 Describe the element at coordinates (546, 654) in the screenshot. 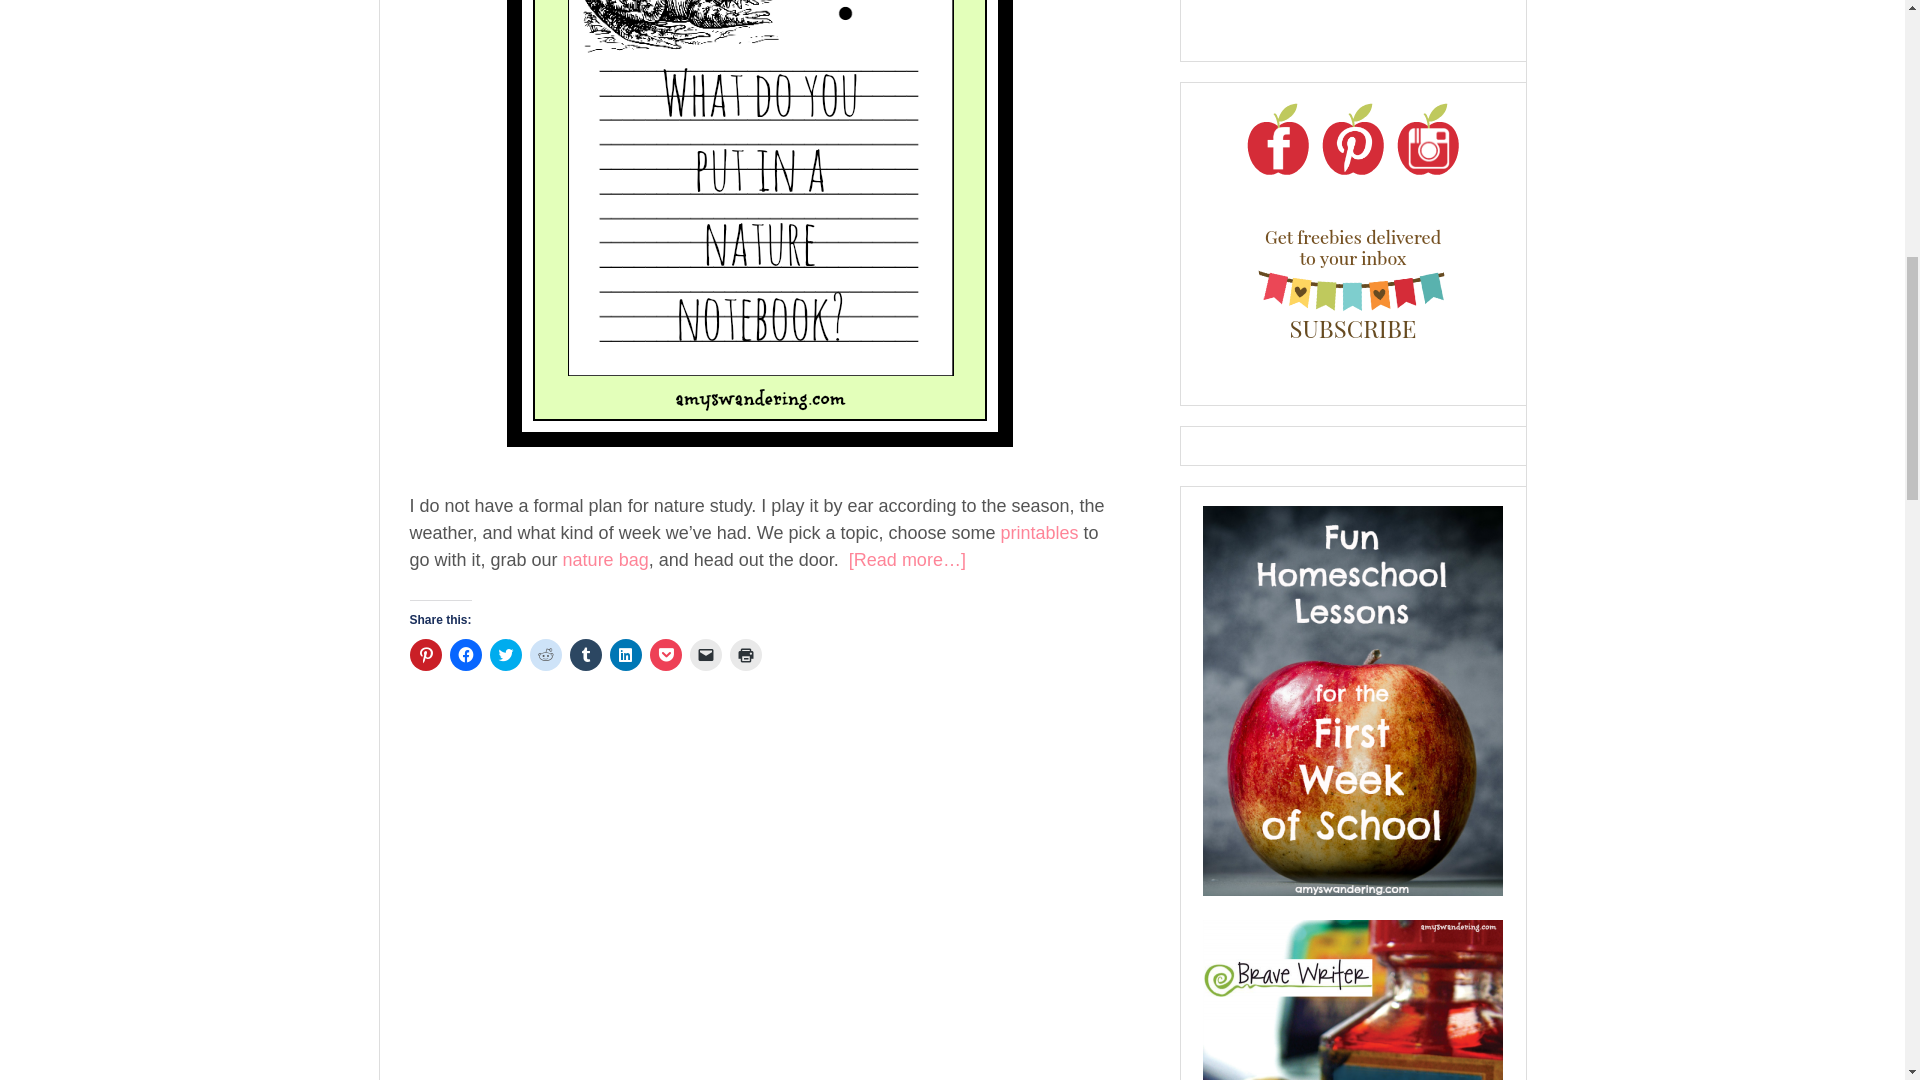

I see `Click to share on Reddit` at that location.